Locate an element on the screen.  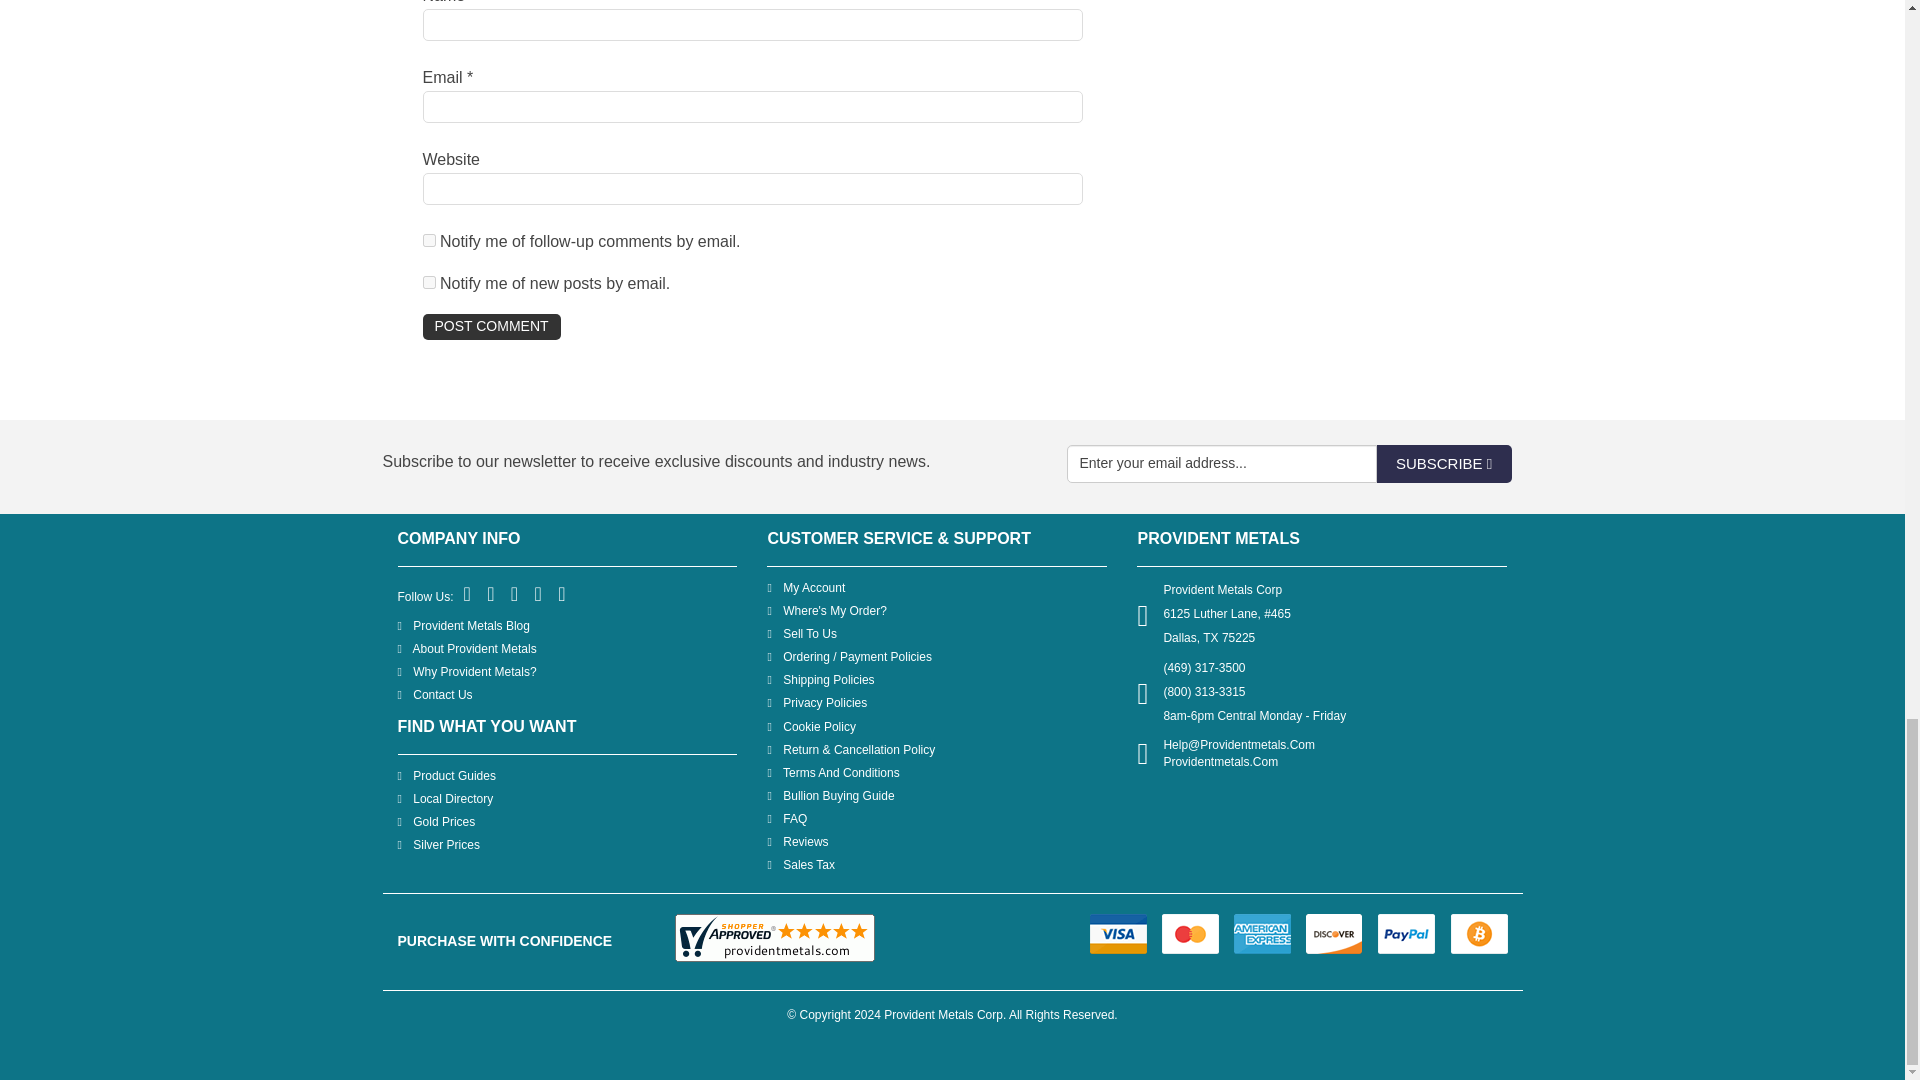
You Tube is located at coordinates (539, 594).